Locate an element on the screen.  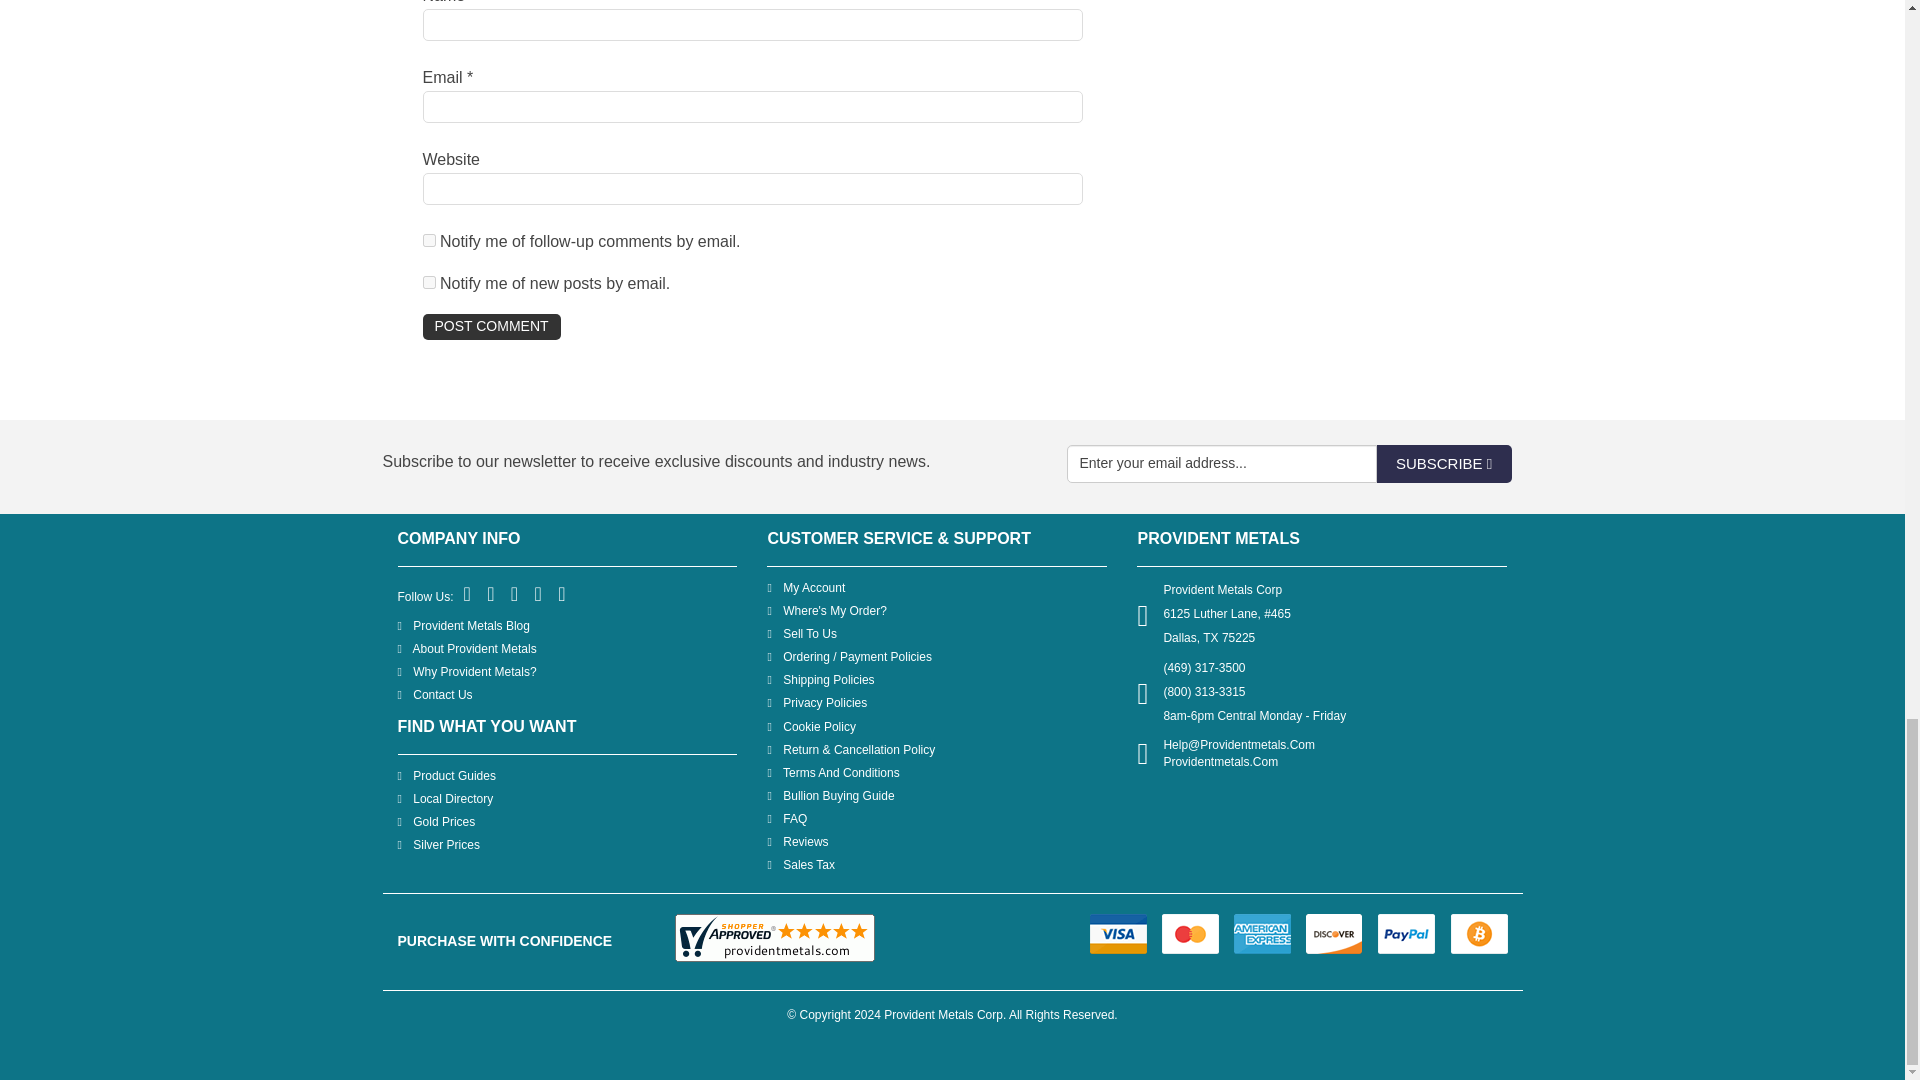
You Tube is located at coordinates (539, 594).